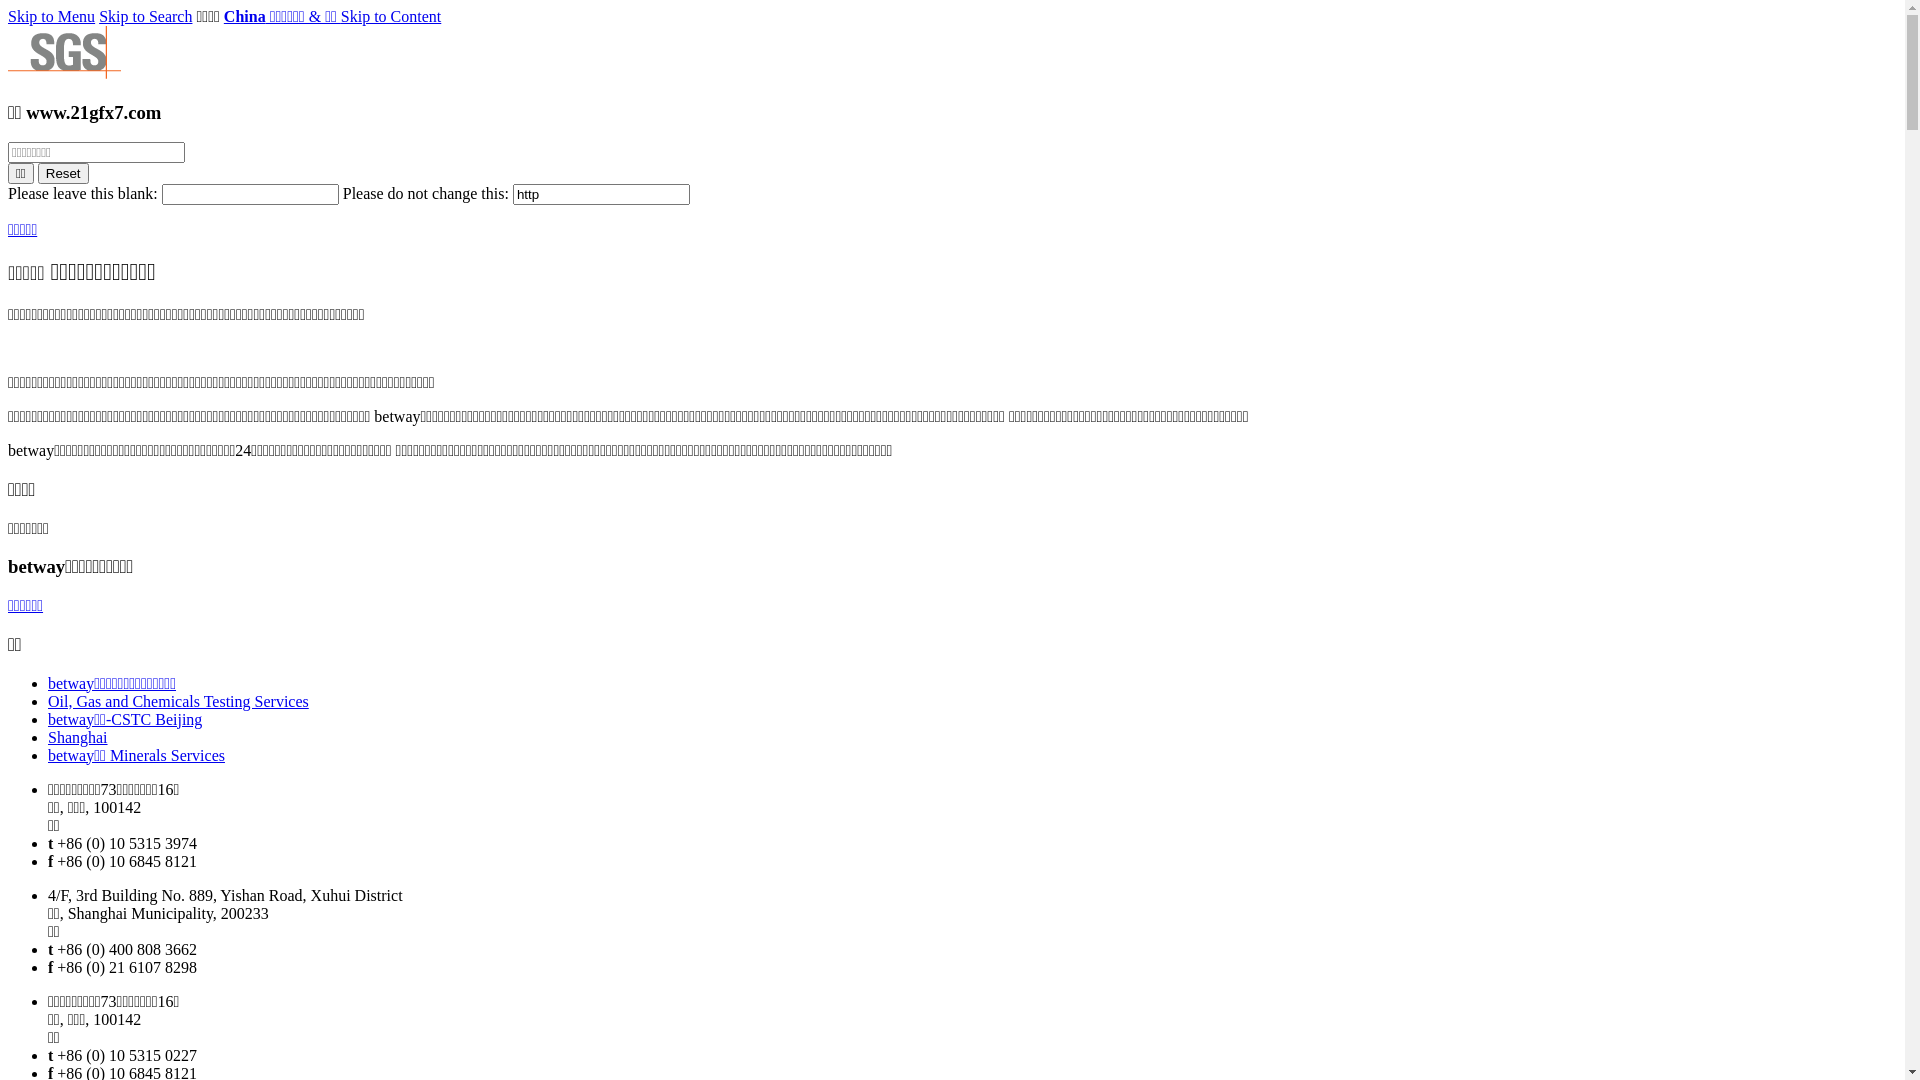 Image resolution: width=1920 pixels, height=1080 pixels. Describe the element at coordinates (127, 844) in the screenshot. I see `+86 (0) 10 5315 3974` at that location.